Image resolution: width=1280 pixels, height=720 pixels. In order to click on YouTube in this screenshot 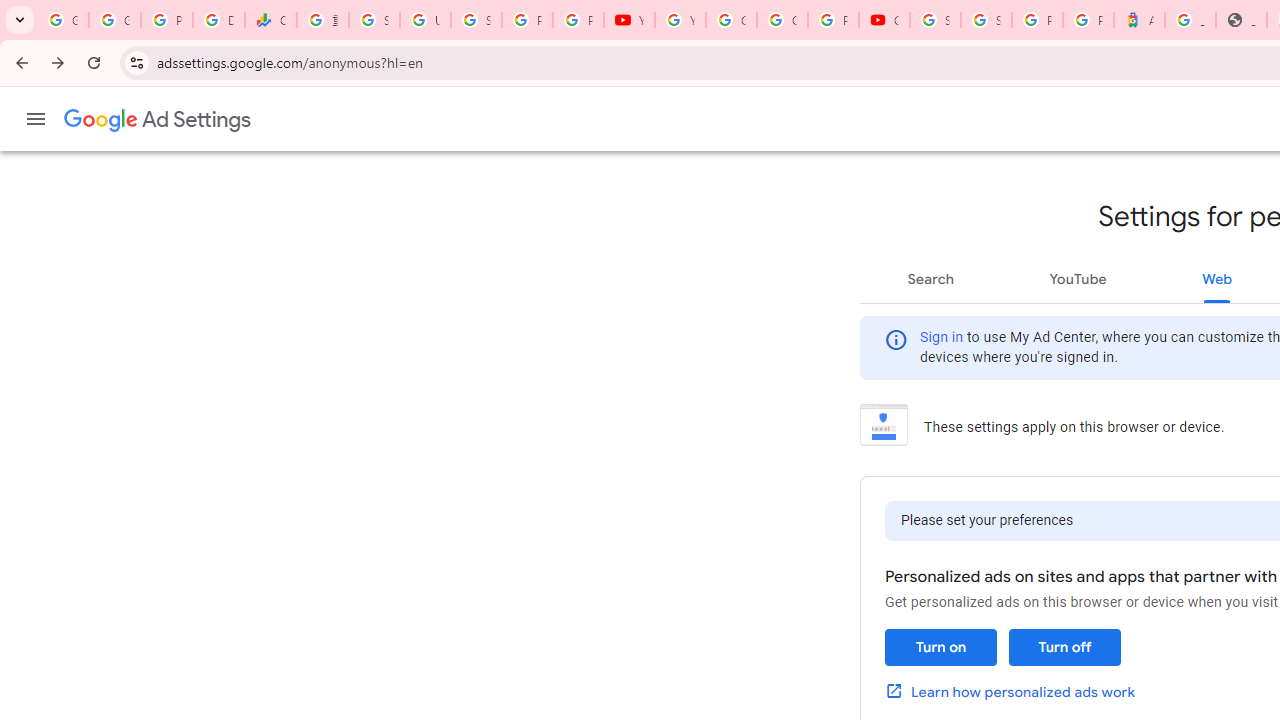, I will do `click(1077, 278)`.